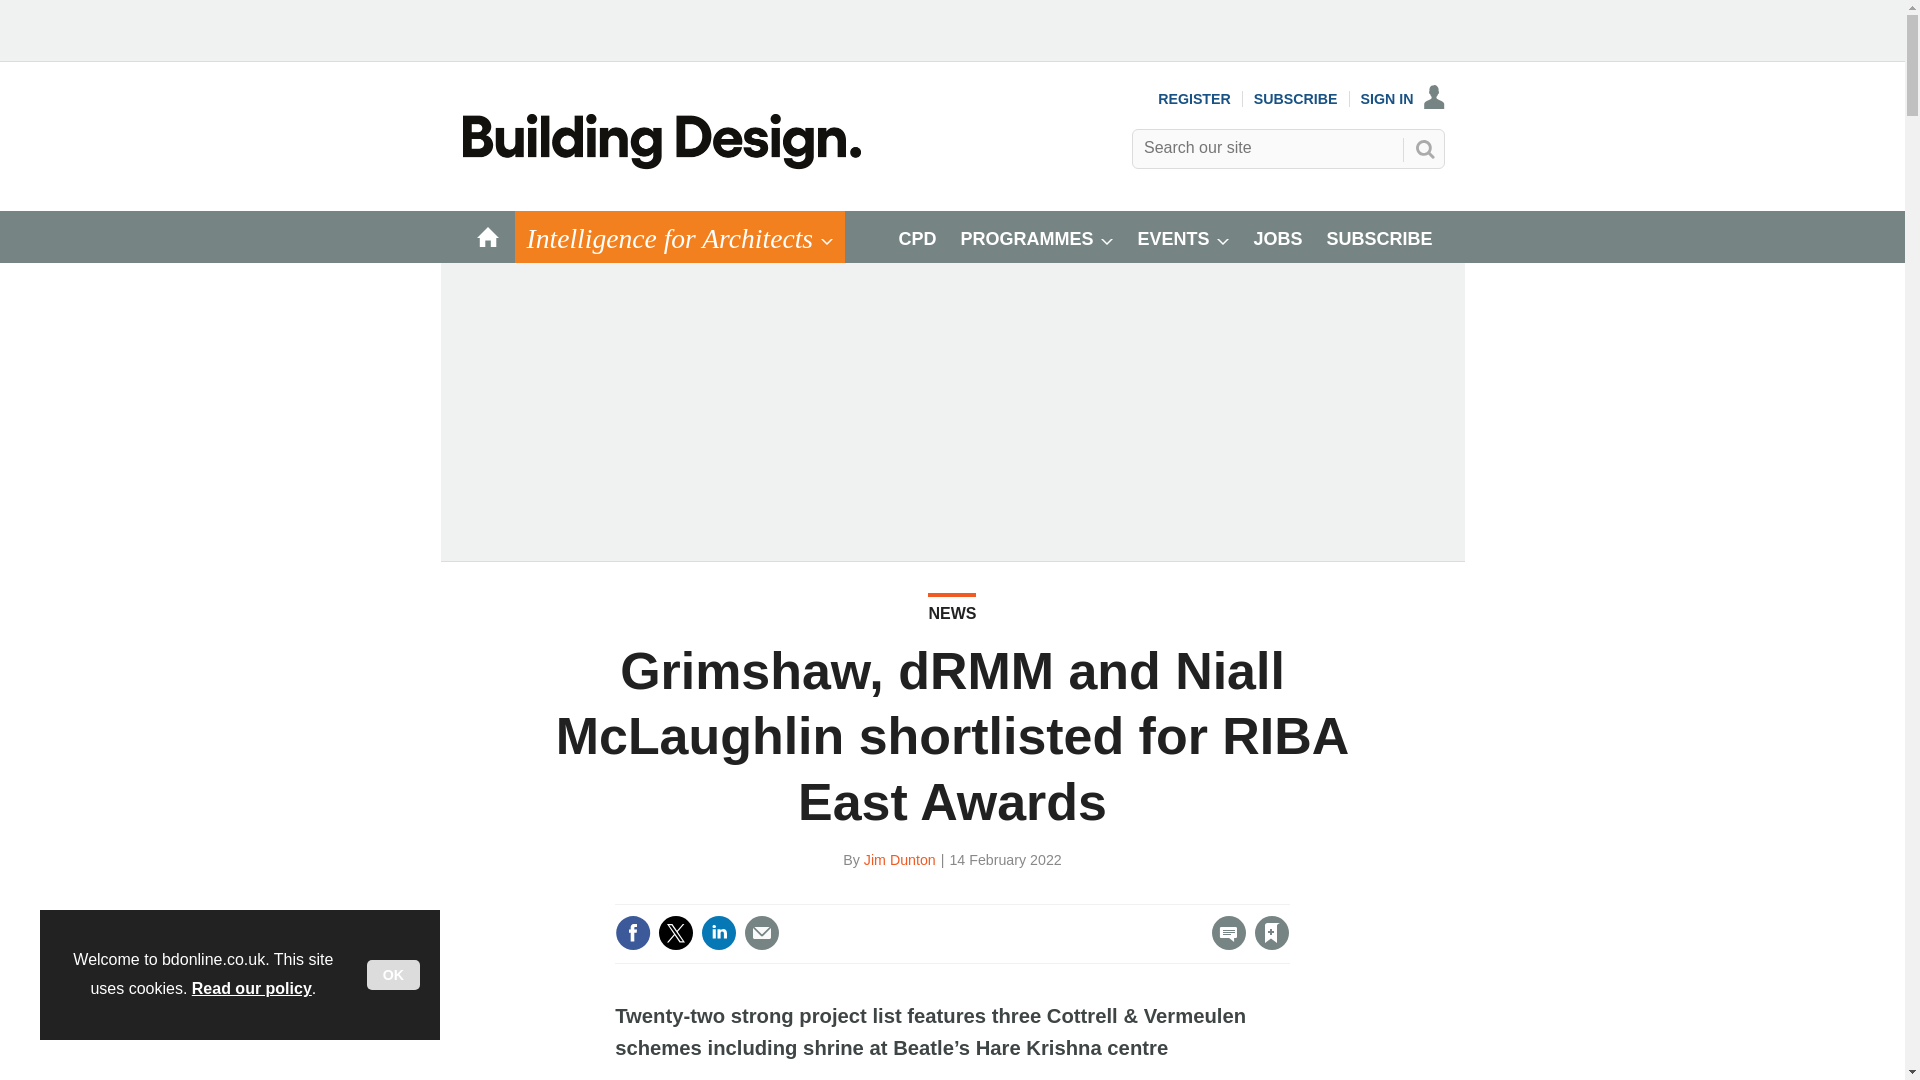  I want to click on SUBSCRIBE, so click(1296, 98).